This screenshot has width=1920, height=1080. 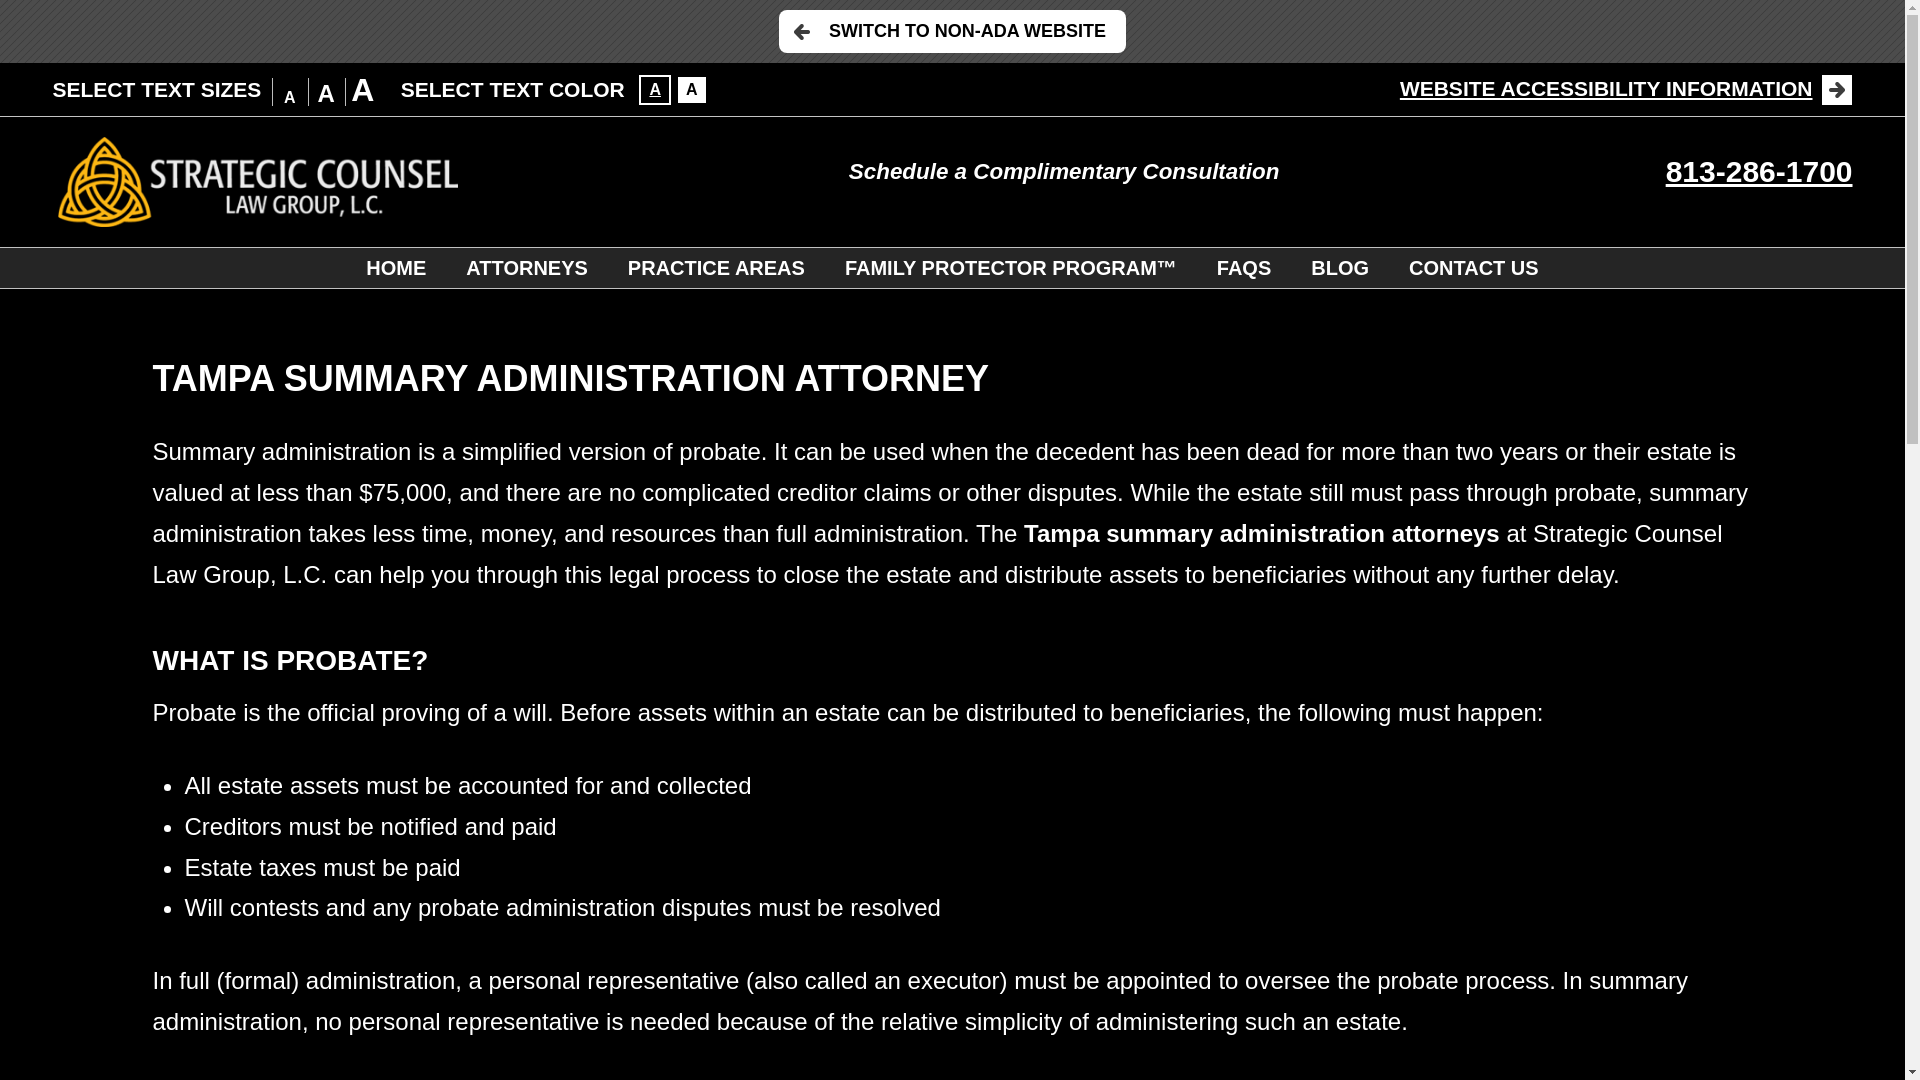 I want to click on HOME, so click(x=395, y=268).